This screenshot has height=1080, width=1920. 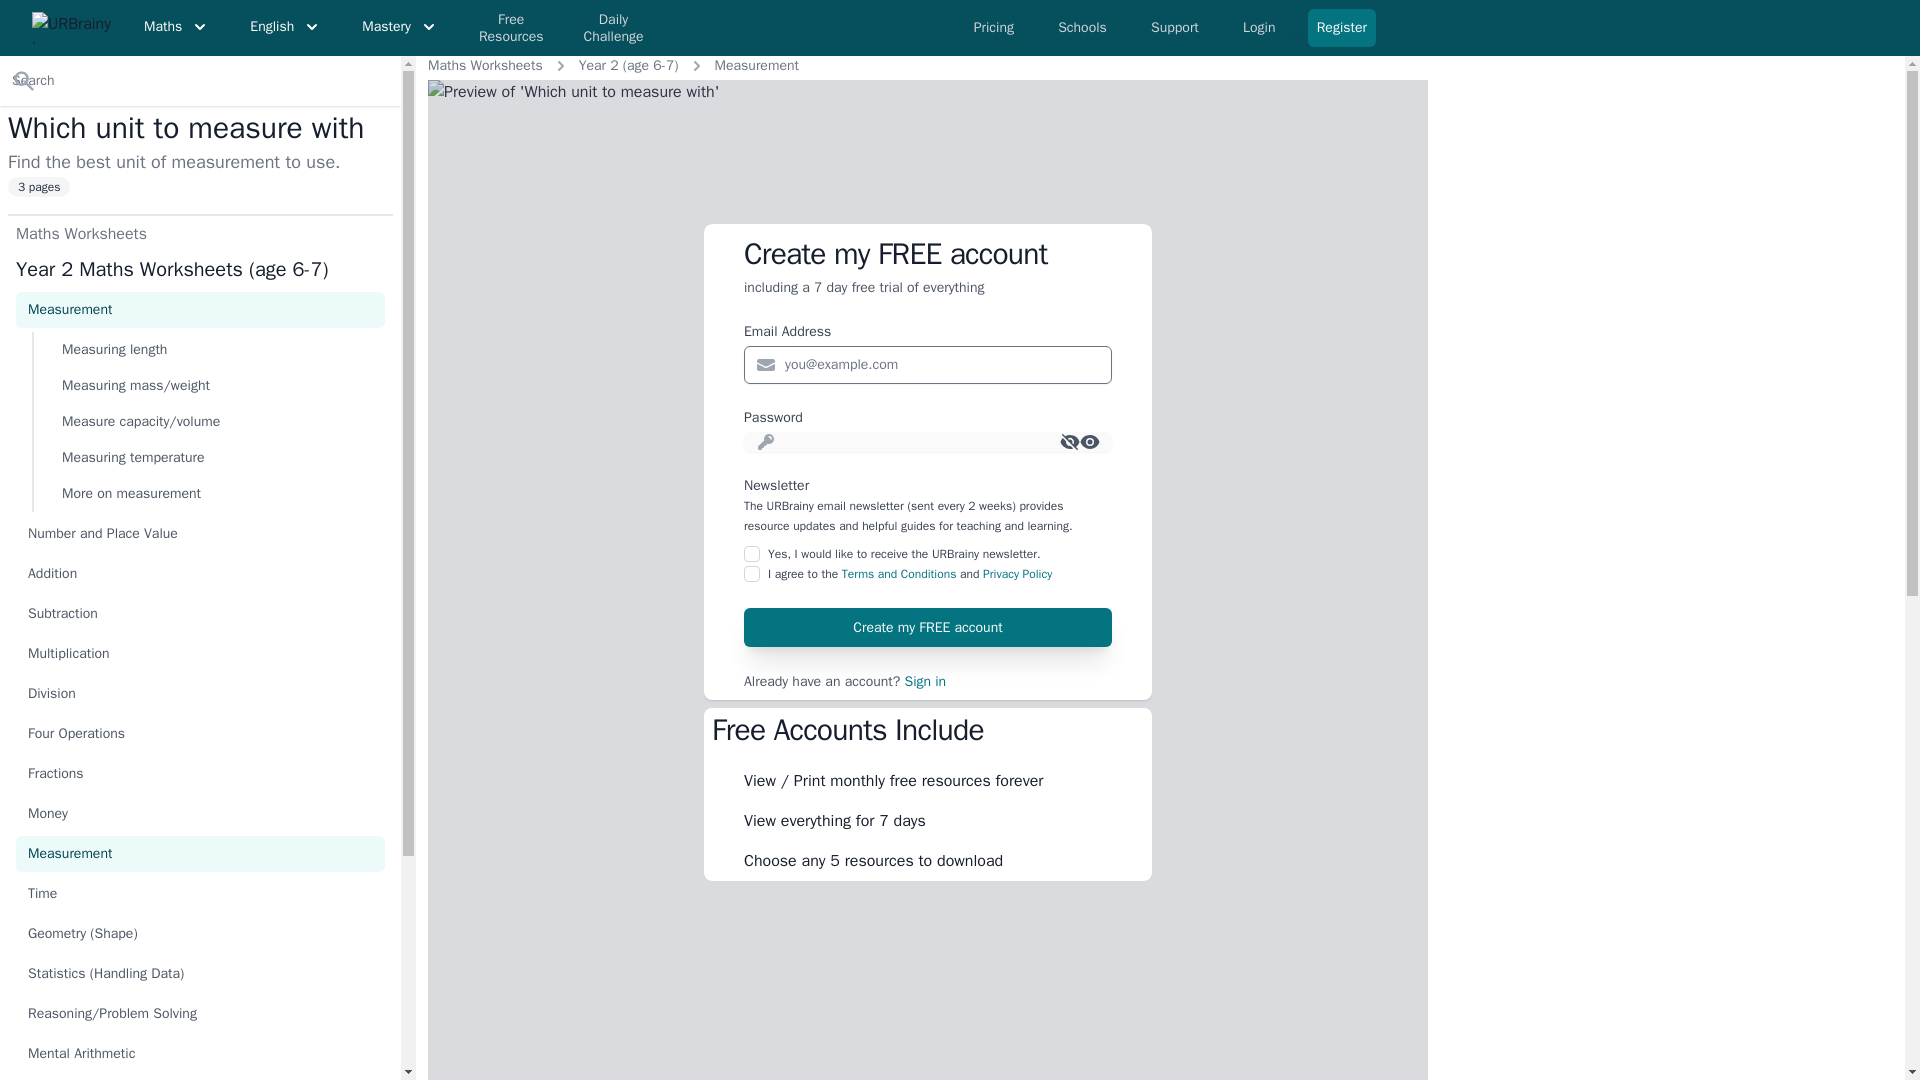 I want to click on on, so click(x=752, y=554).